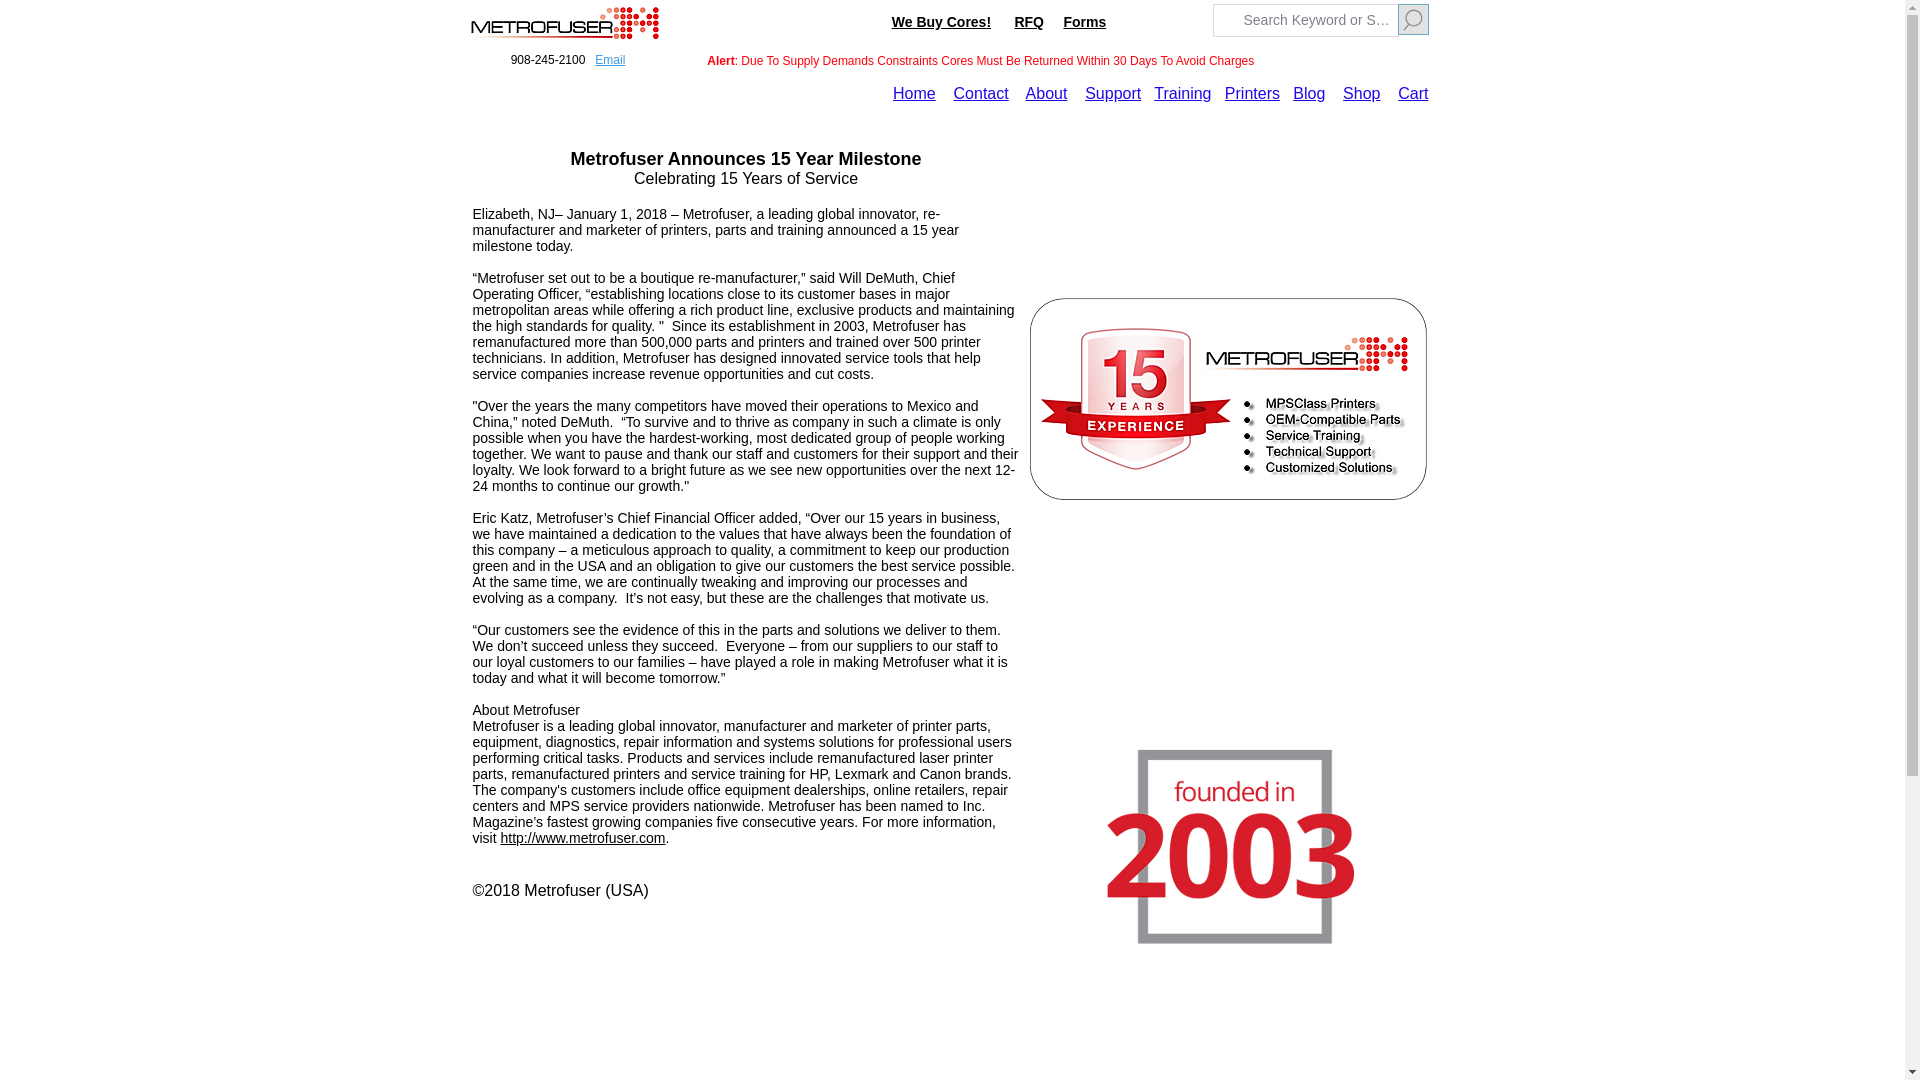 The image size is (1920, 1080). I want to click on About, so click(1046, 93).